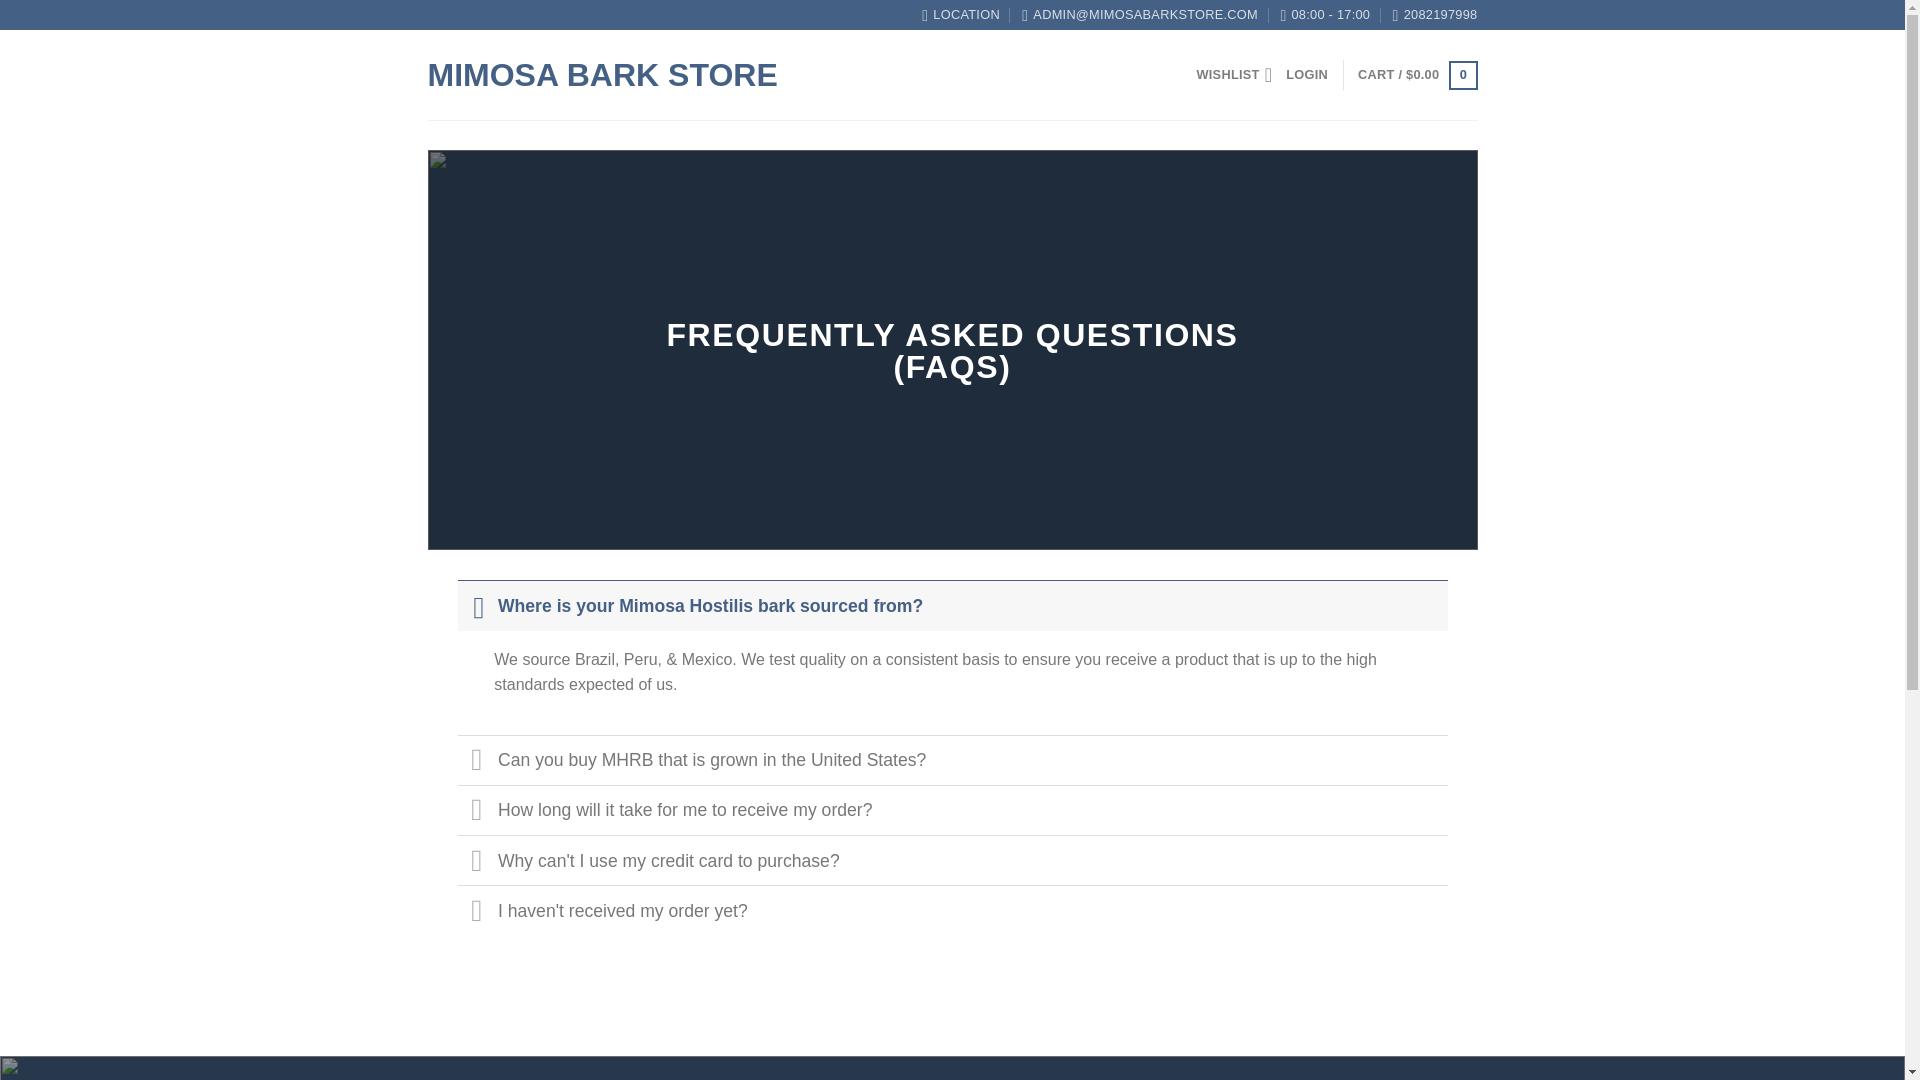 Image resolution: width=1920 pixels, height=1080 pixels. Describe the element at coordinates (1325, 15) in the screenshot. I see `08:00 - 17:00` at that location.